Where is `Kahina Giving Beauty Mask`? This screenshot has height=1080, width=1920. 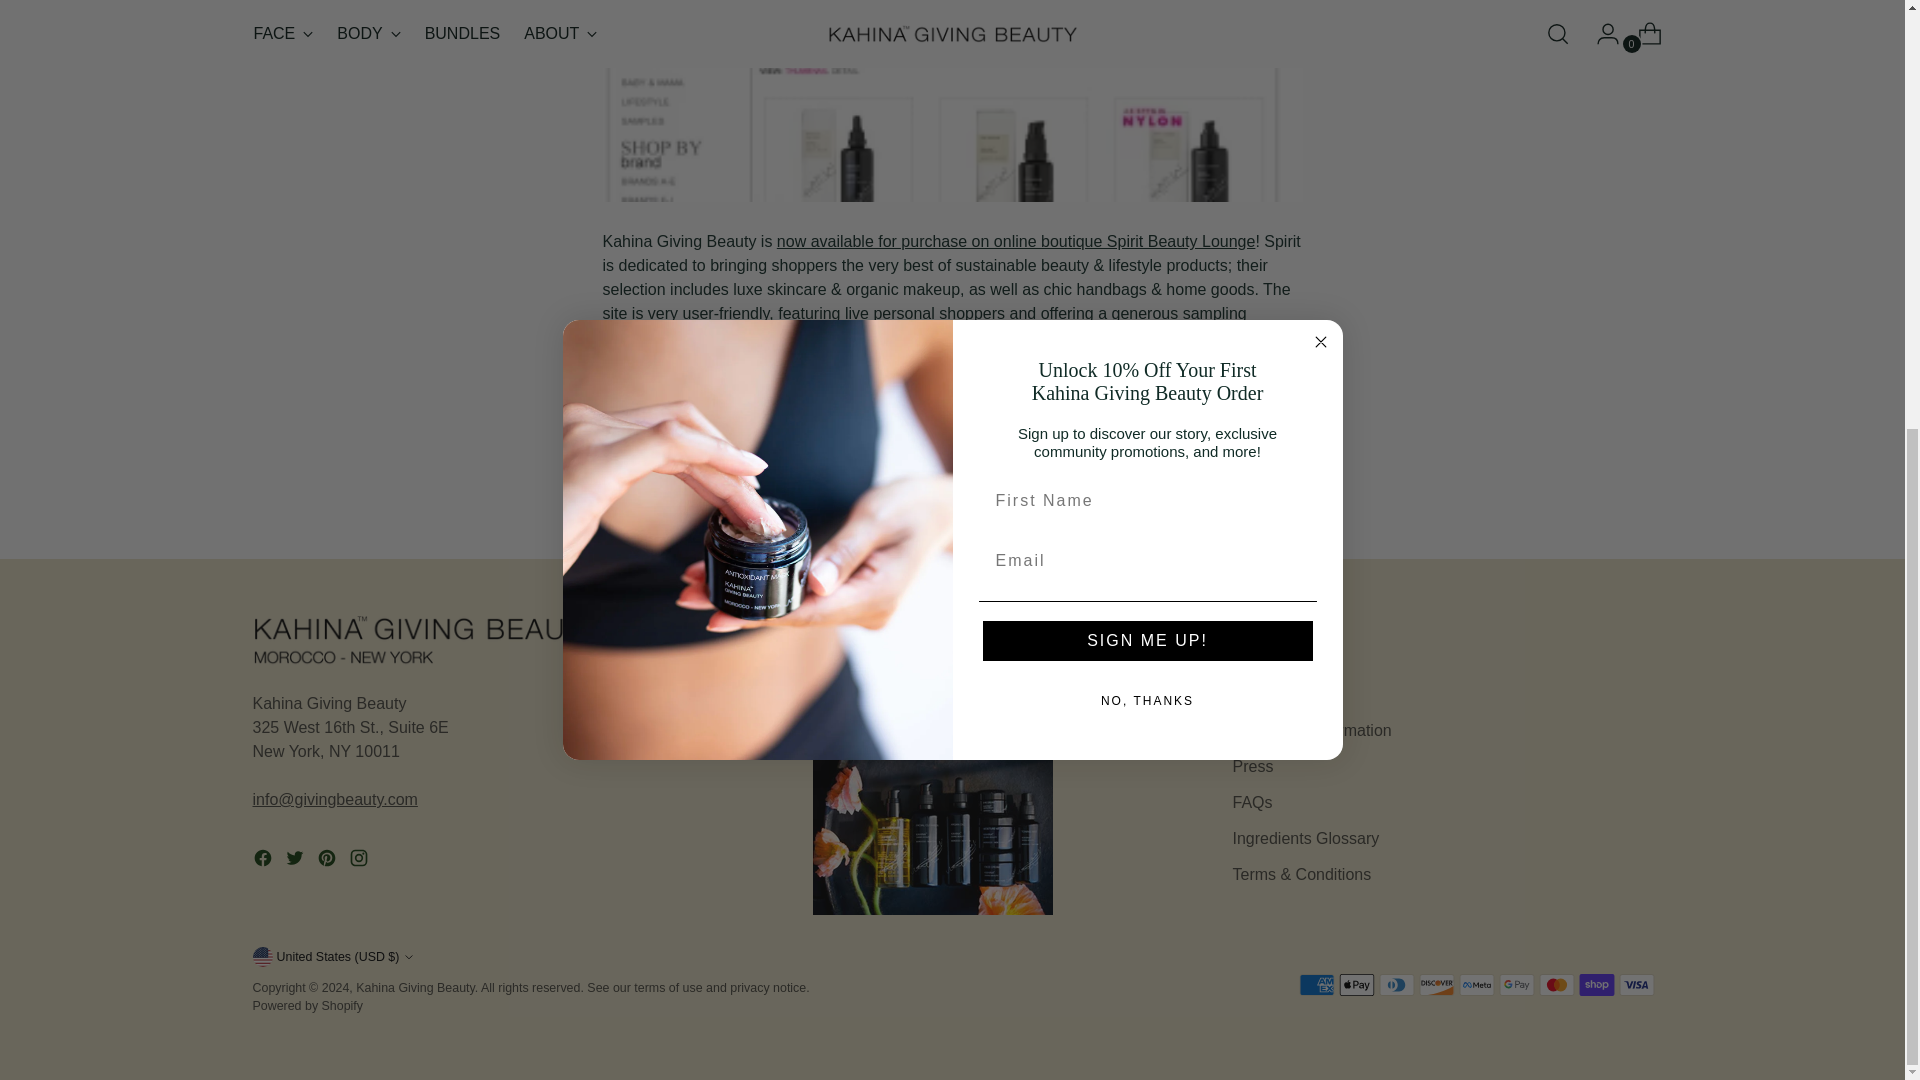 Kahina Giving Beauty Mask is located at coordinates (757, 28).